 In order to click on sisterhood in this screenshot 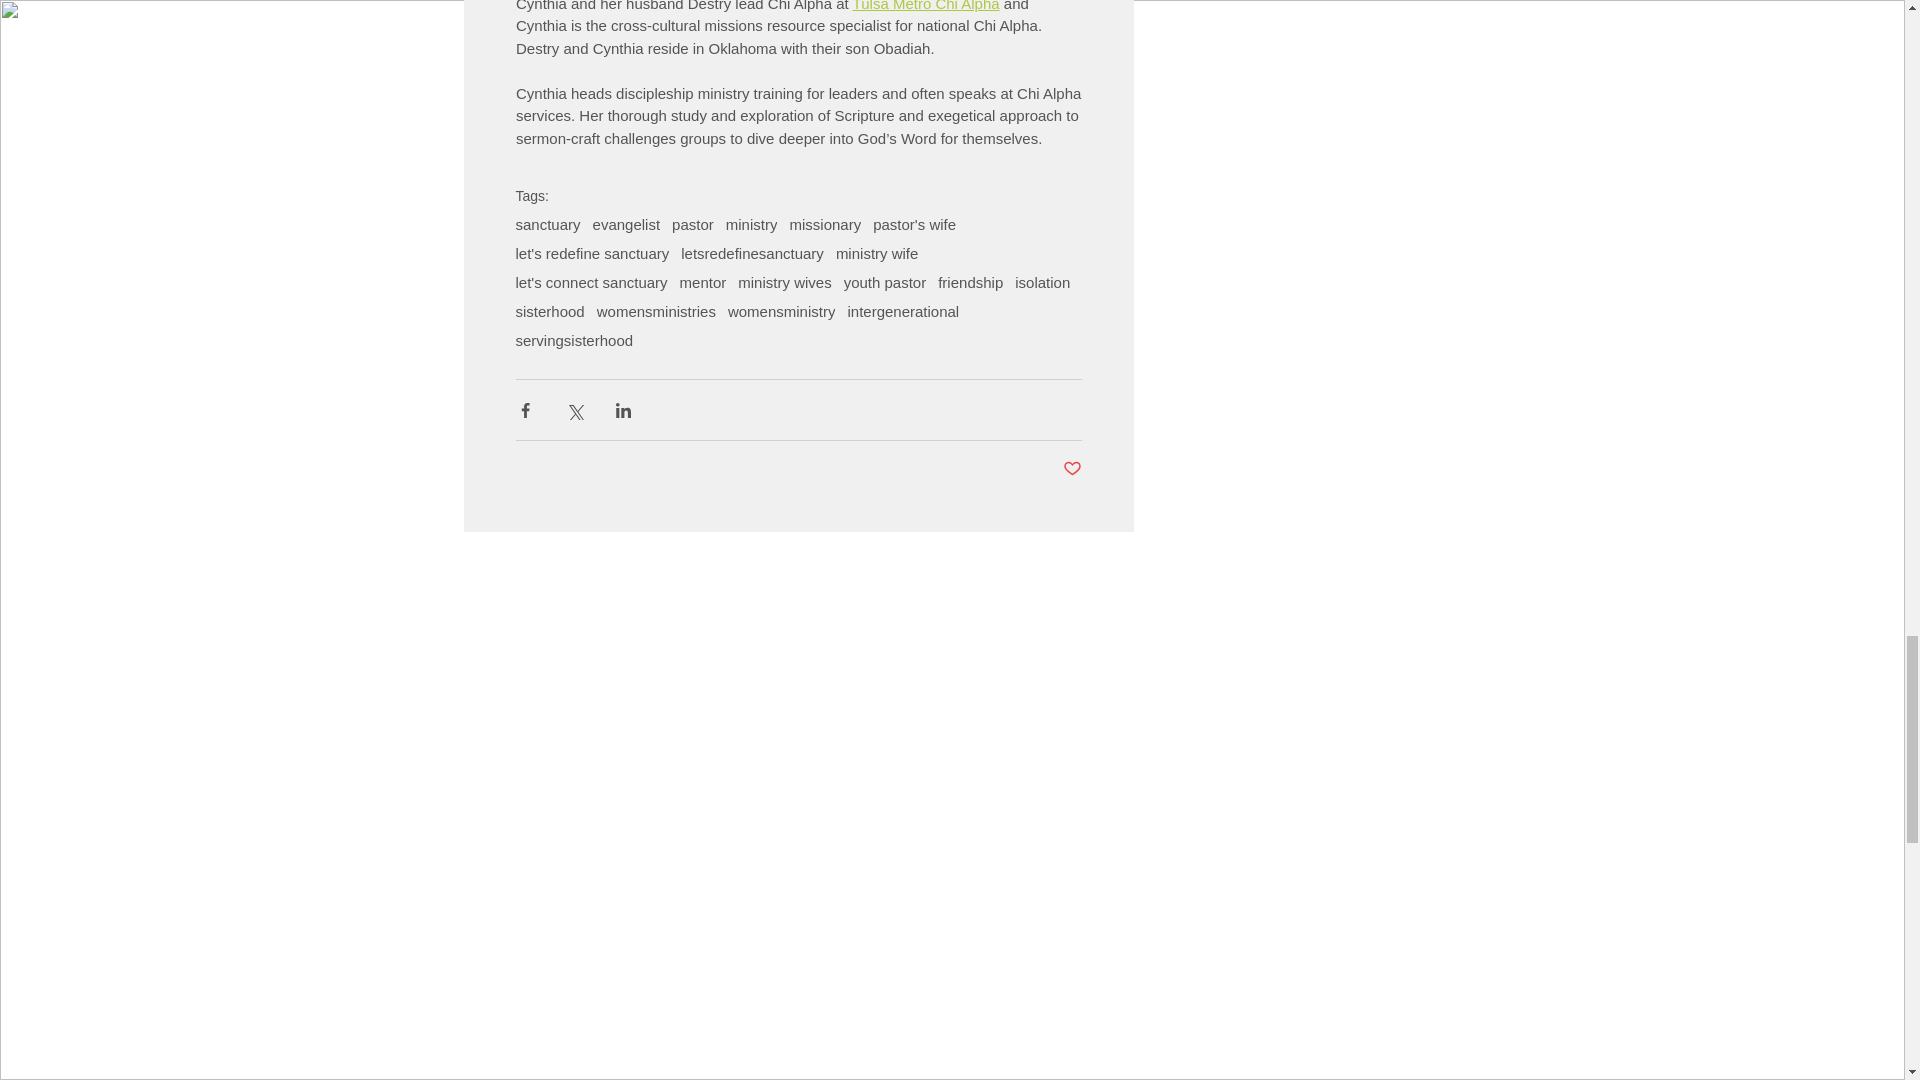, I will do `click(550, 311)`.